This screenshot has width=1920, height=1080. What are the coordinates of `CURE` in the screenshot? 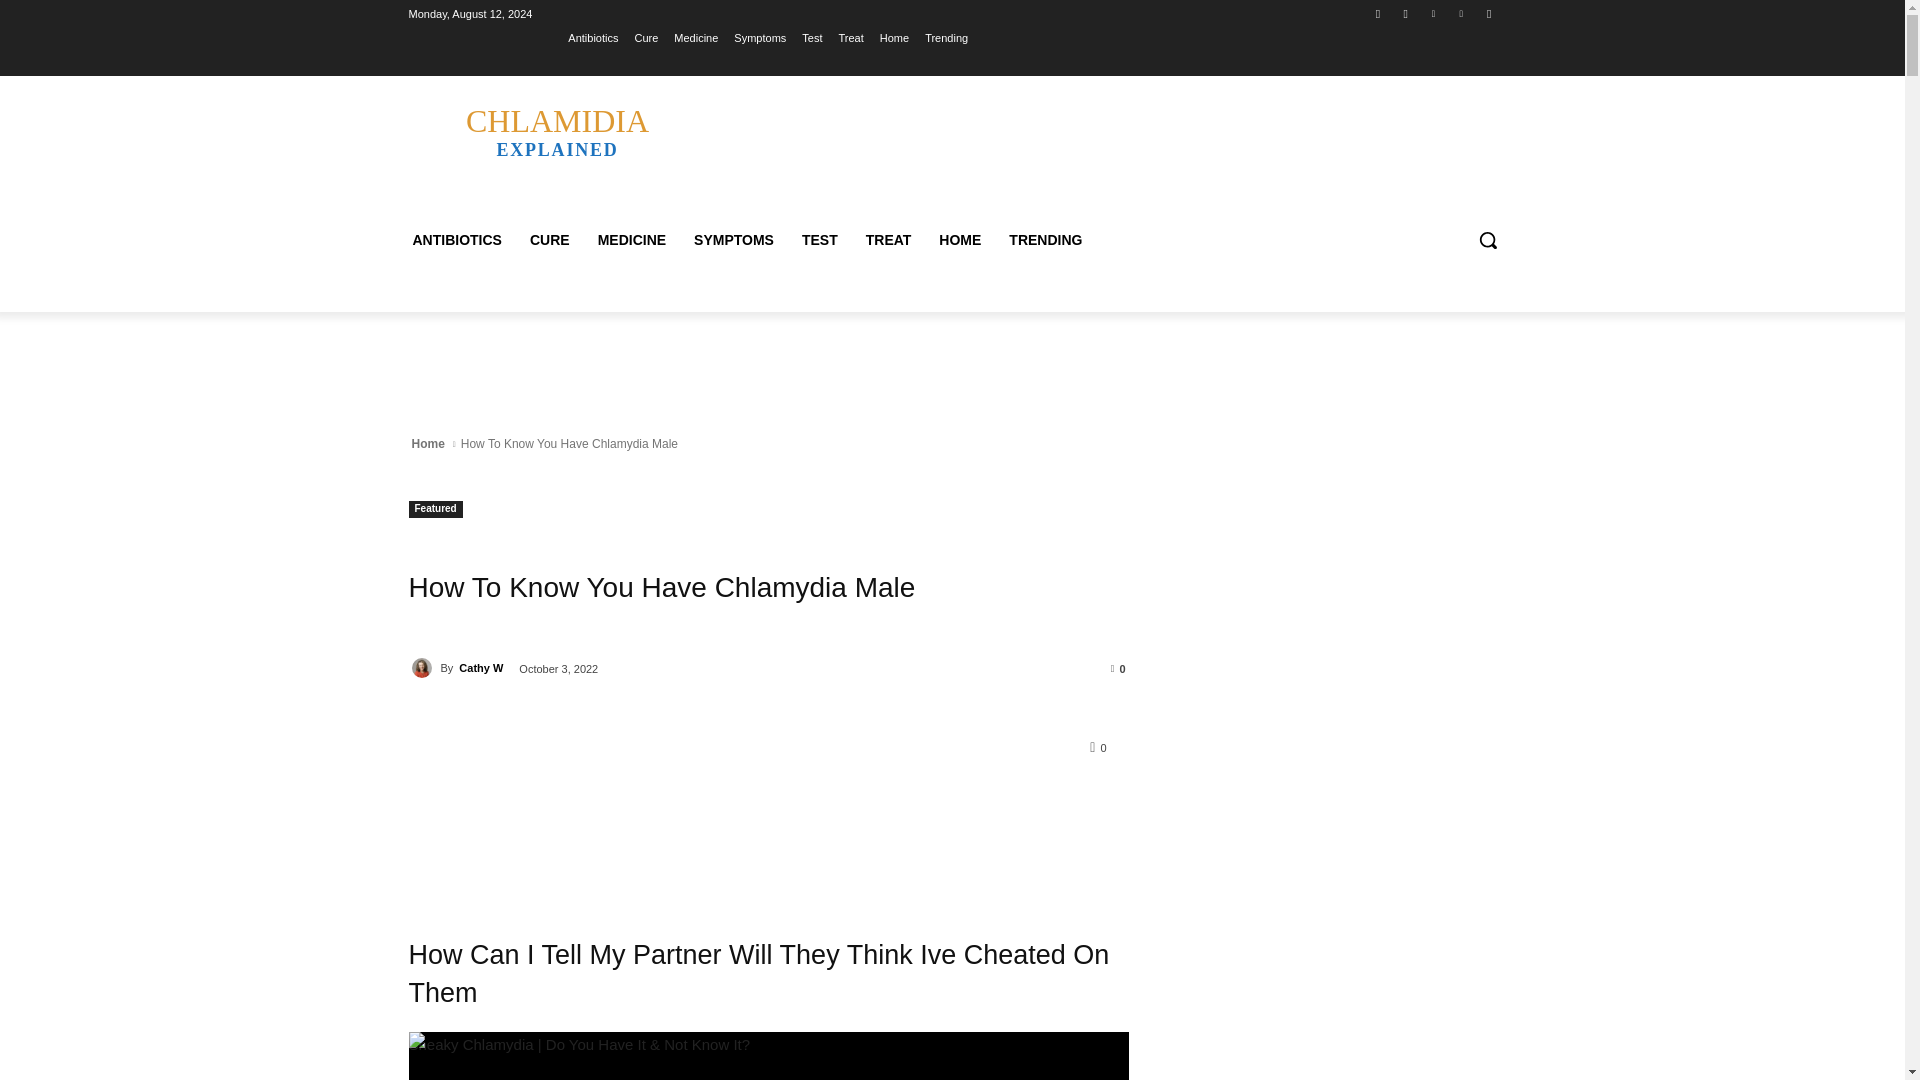 It's located at (550, 240).